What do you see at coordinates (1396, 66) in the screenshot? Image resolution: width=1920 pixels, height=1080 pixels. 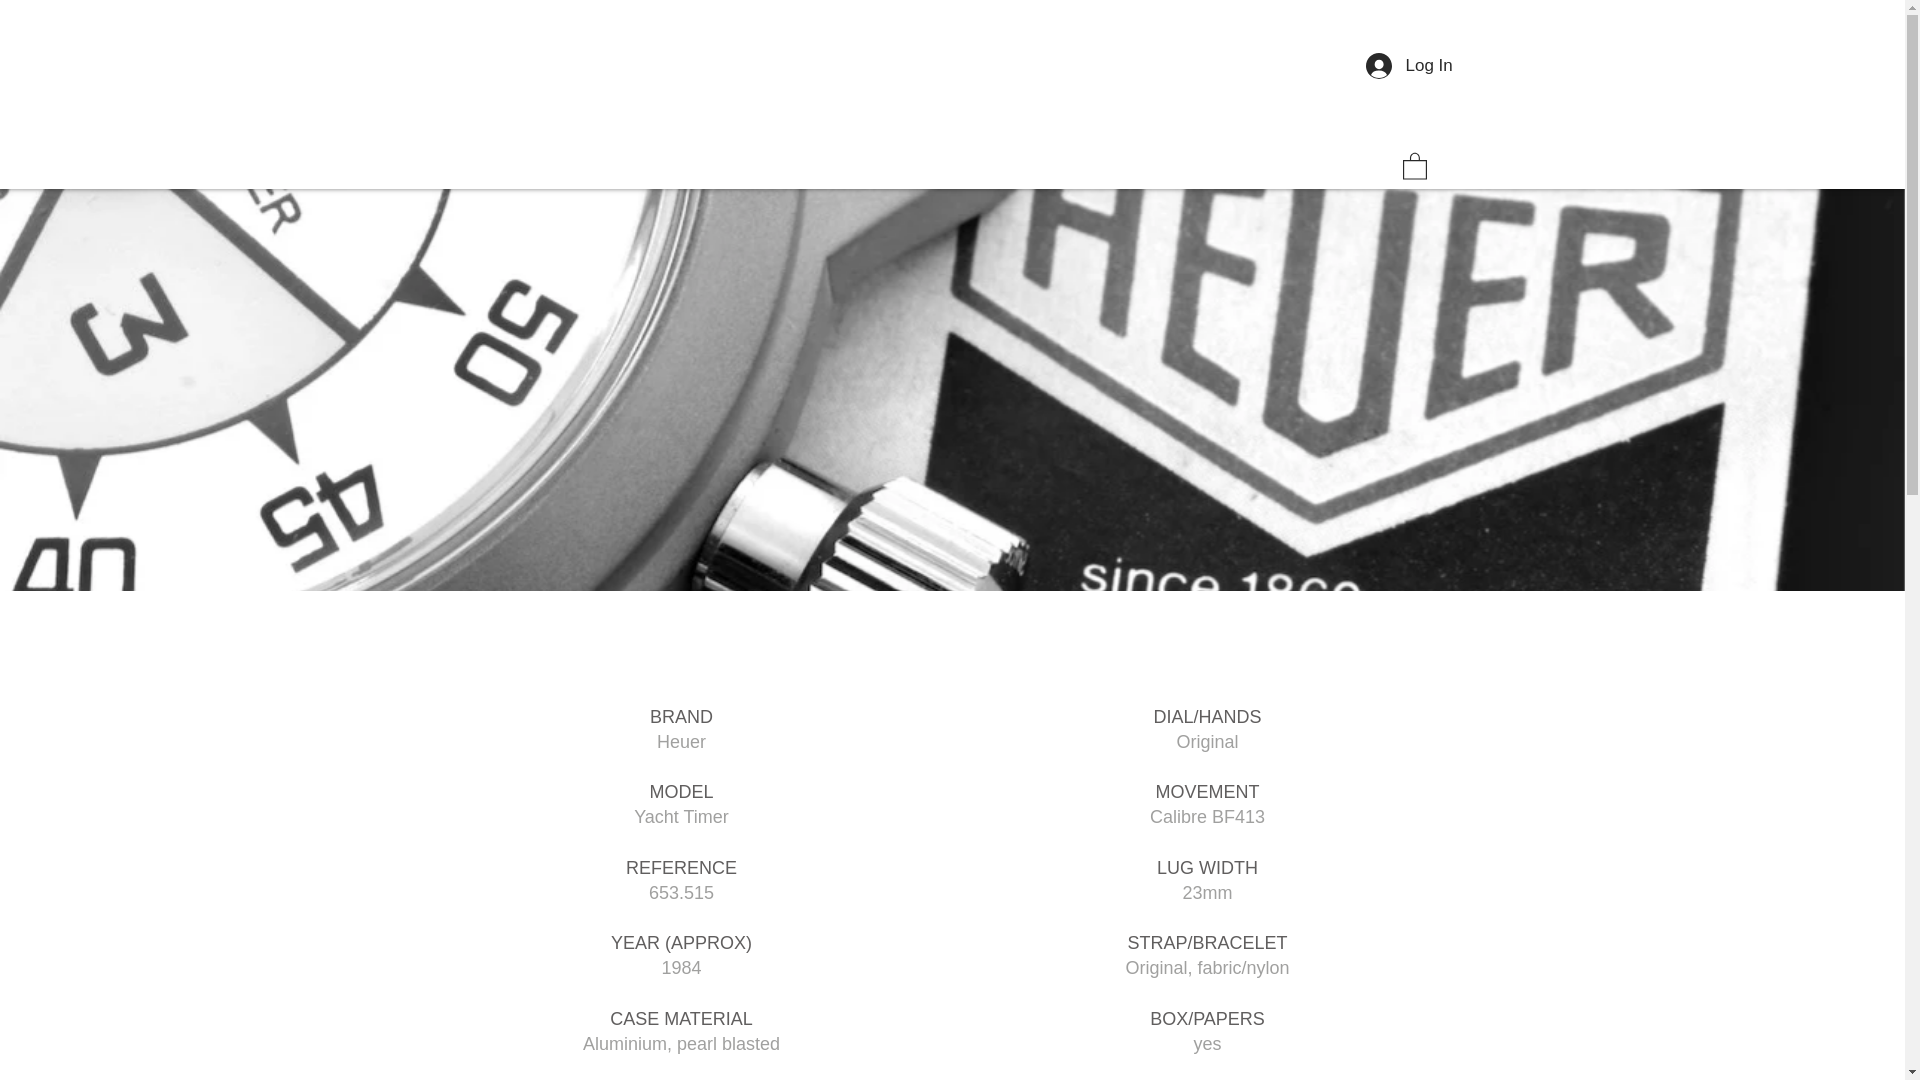 I see `Log In` at bounding box center [1396, 66].